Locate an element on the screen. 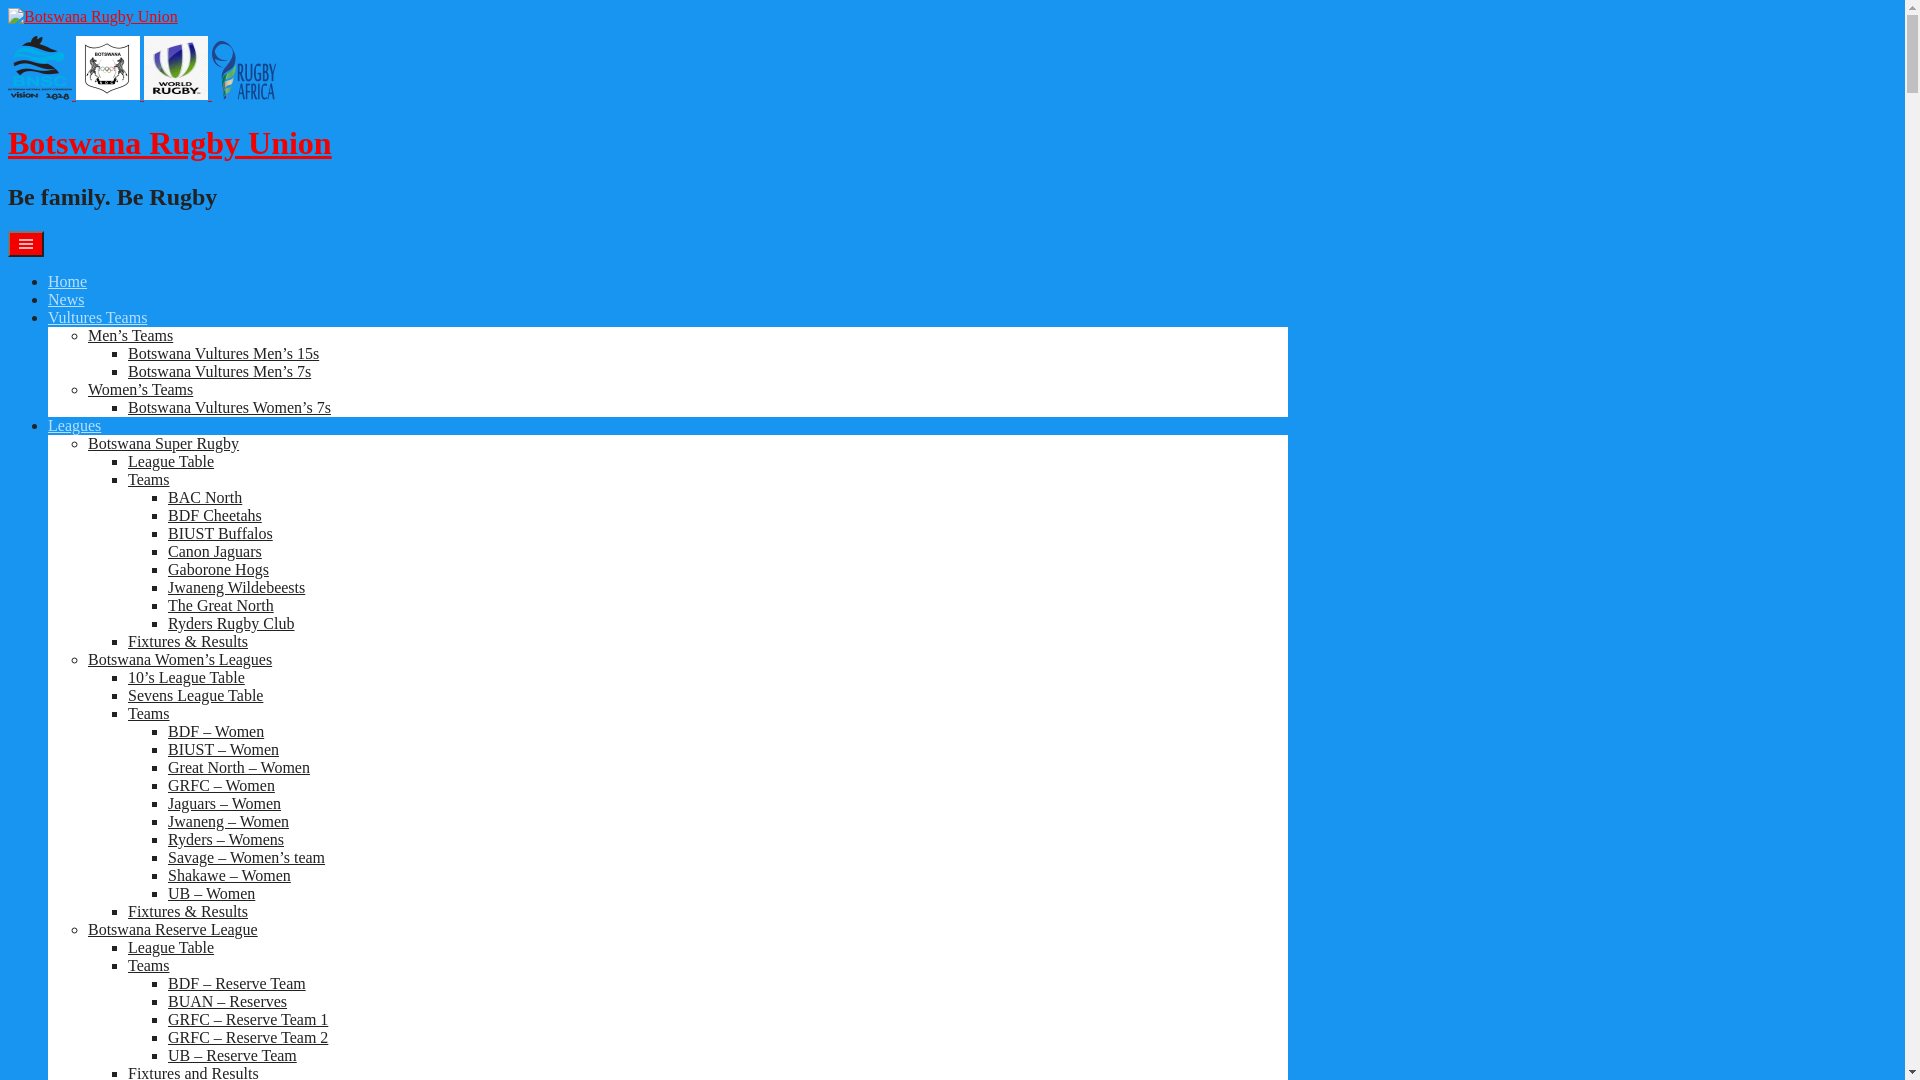  Leagues is located at coordinates (74, 426).